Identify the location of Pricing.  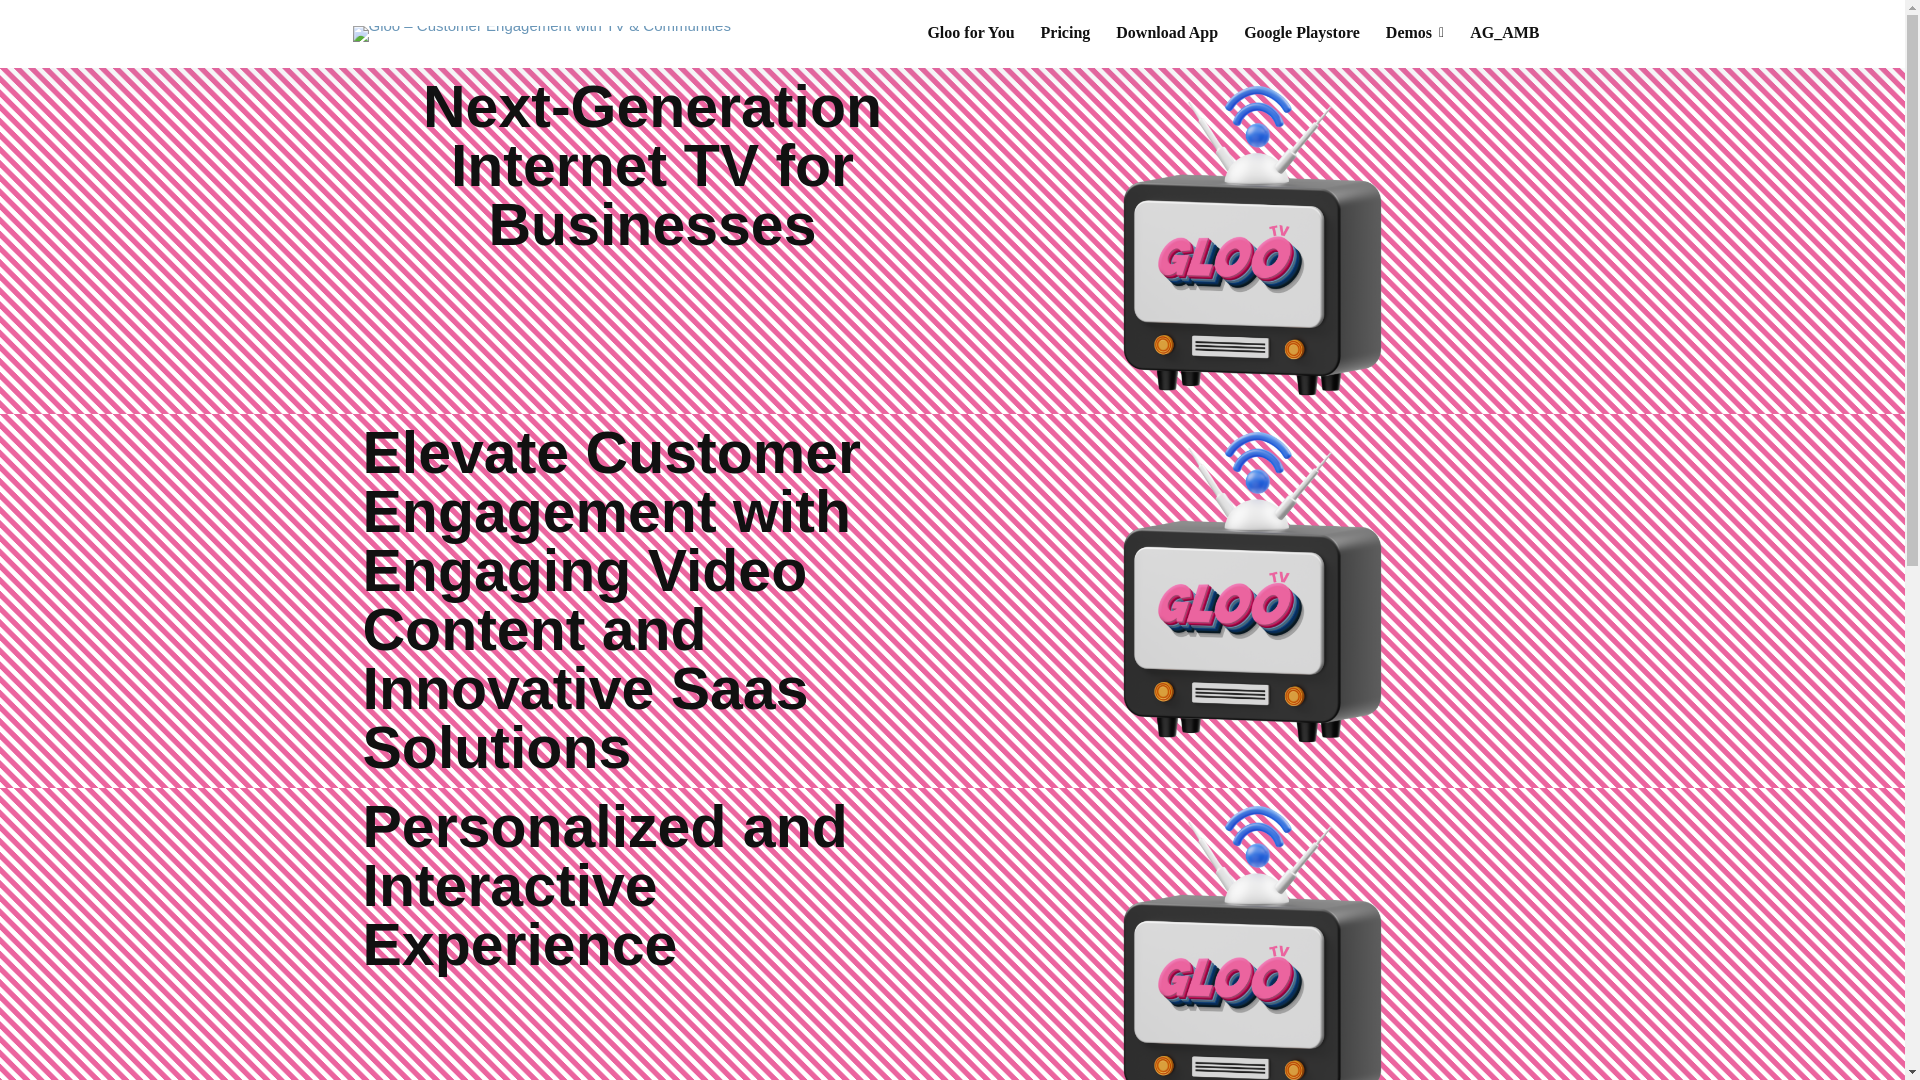
(1066, 34).